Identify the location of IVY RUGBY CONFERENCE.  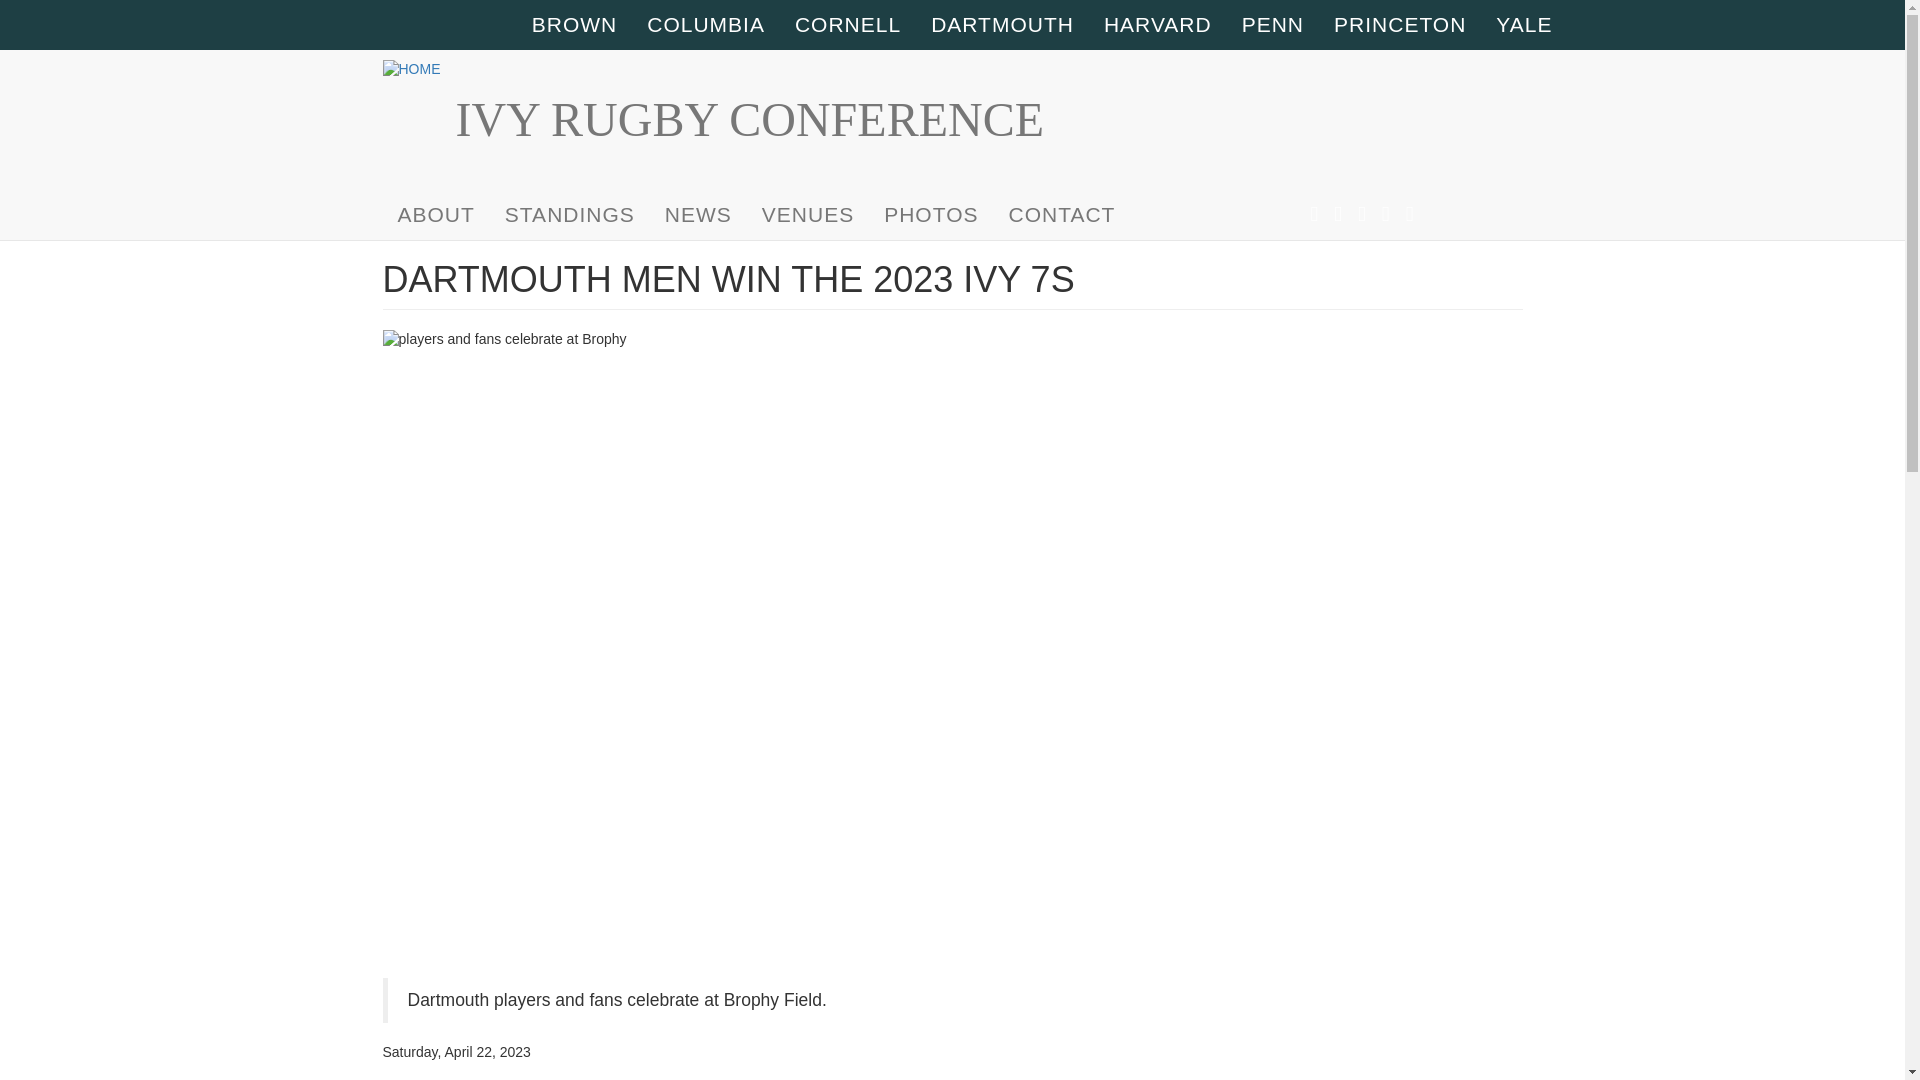
(748, 120).